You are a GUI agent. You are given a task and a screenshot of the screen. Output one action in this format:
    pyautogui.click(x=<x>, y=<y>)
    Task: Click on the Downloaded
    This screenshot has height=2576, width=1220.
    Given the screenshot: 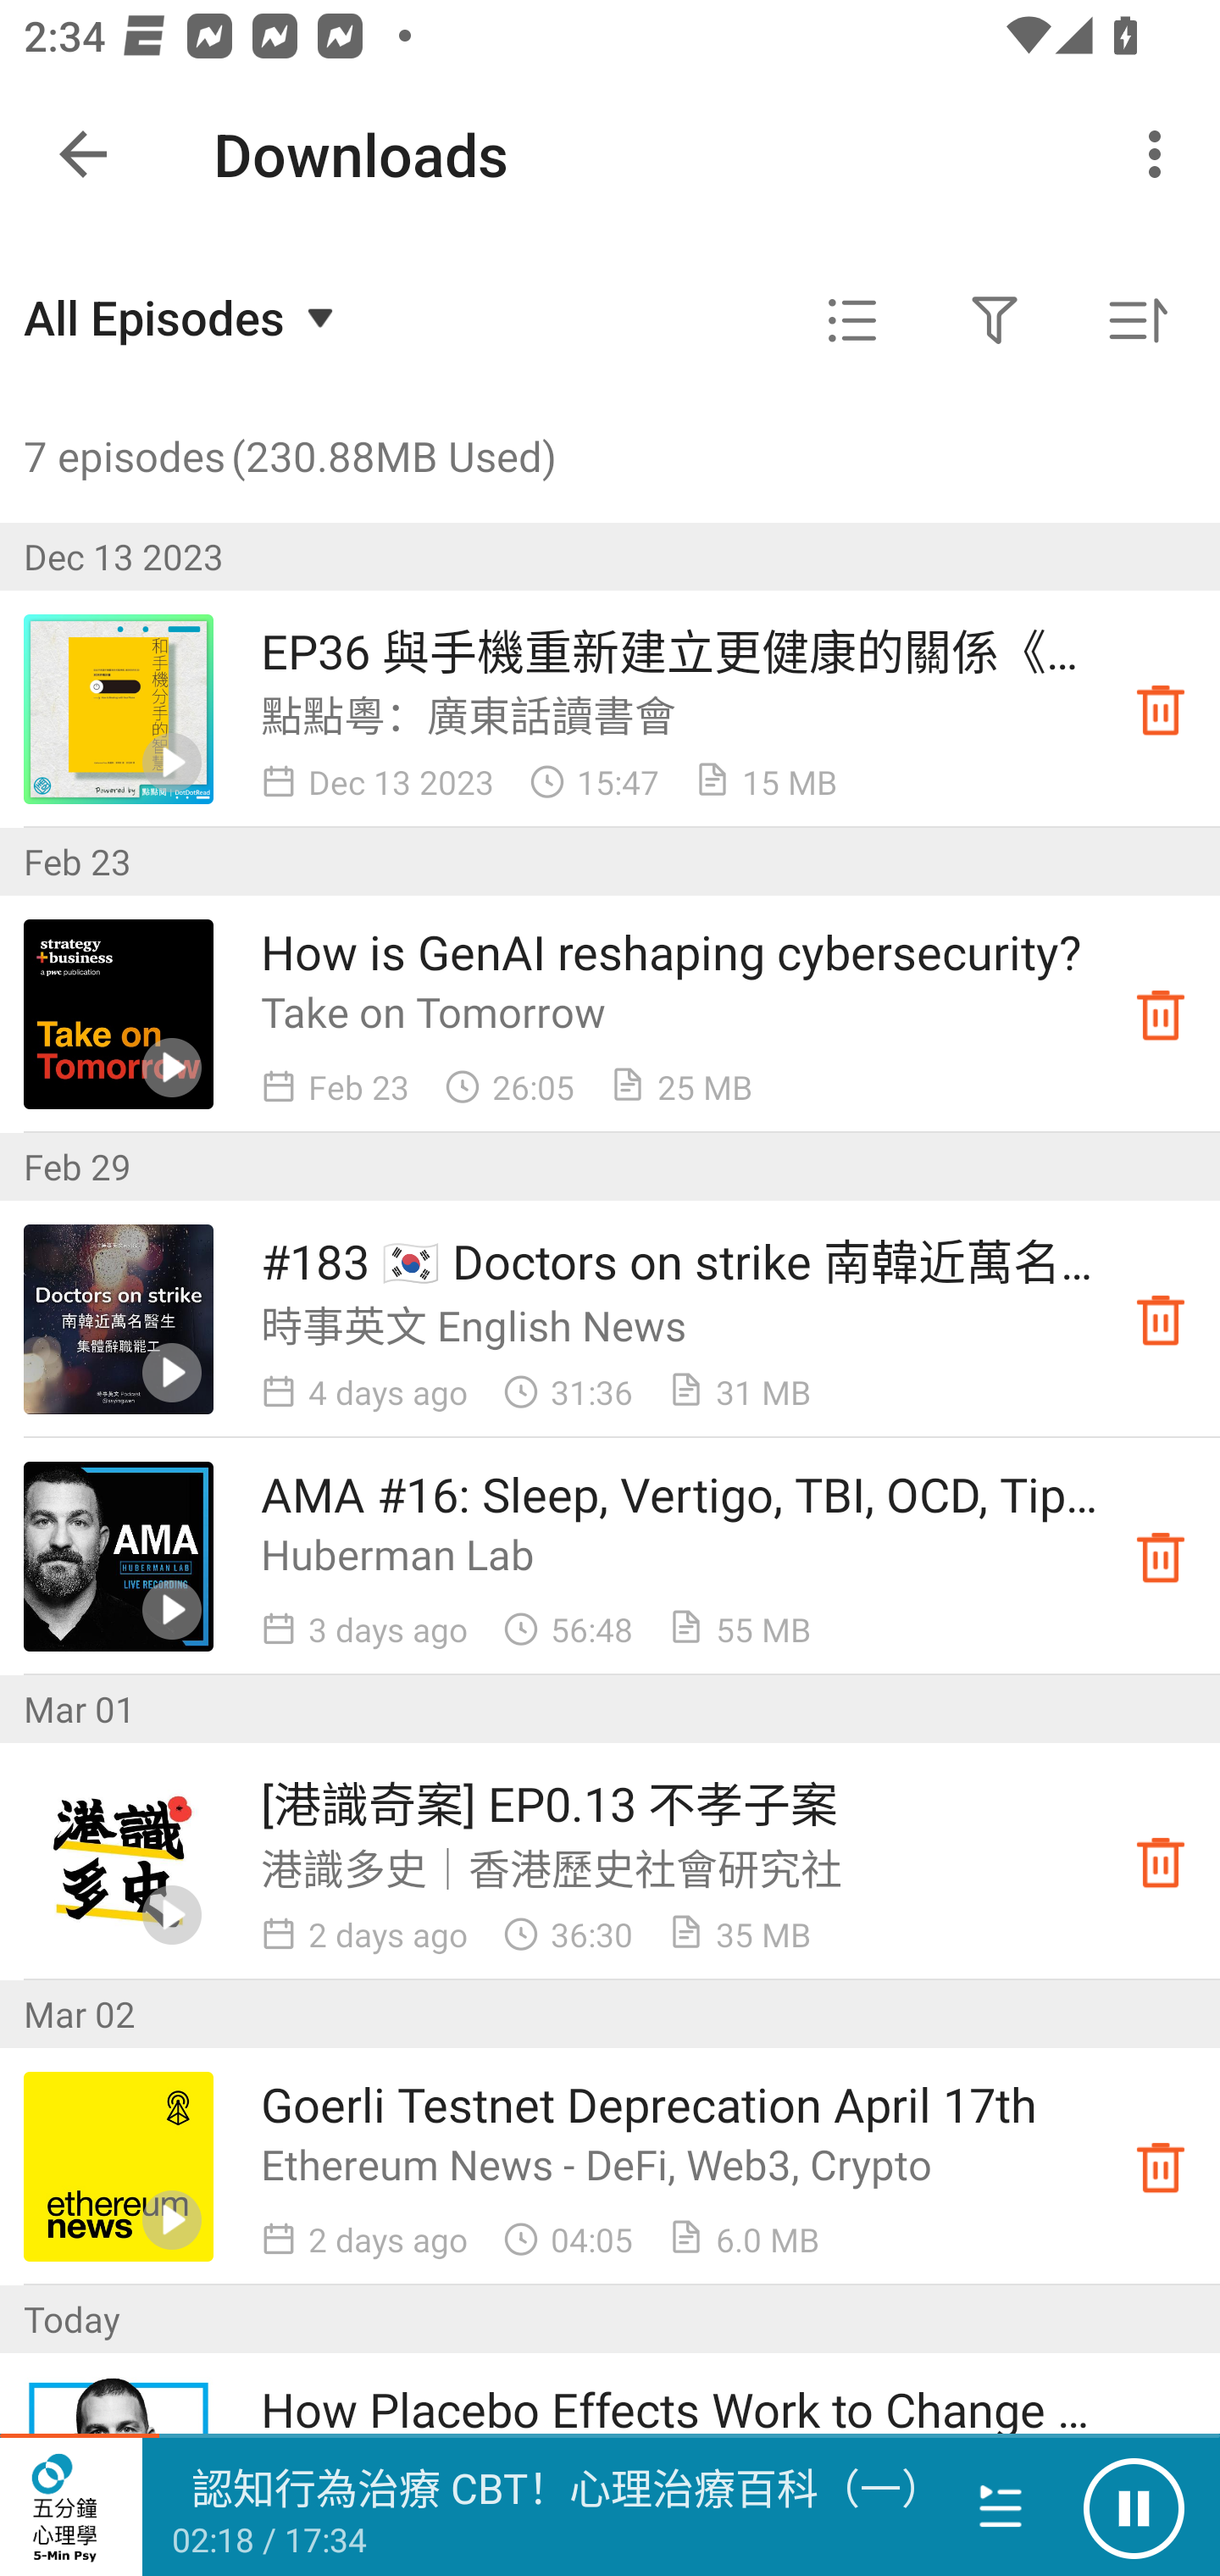 What is the action you would take?
    pyautogui.click(x=1161, y=1863)
    